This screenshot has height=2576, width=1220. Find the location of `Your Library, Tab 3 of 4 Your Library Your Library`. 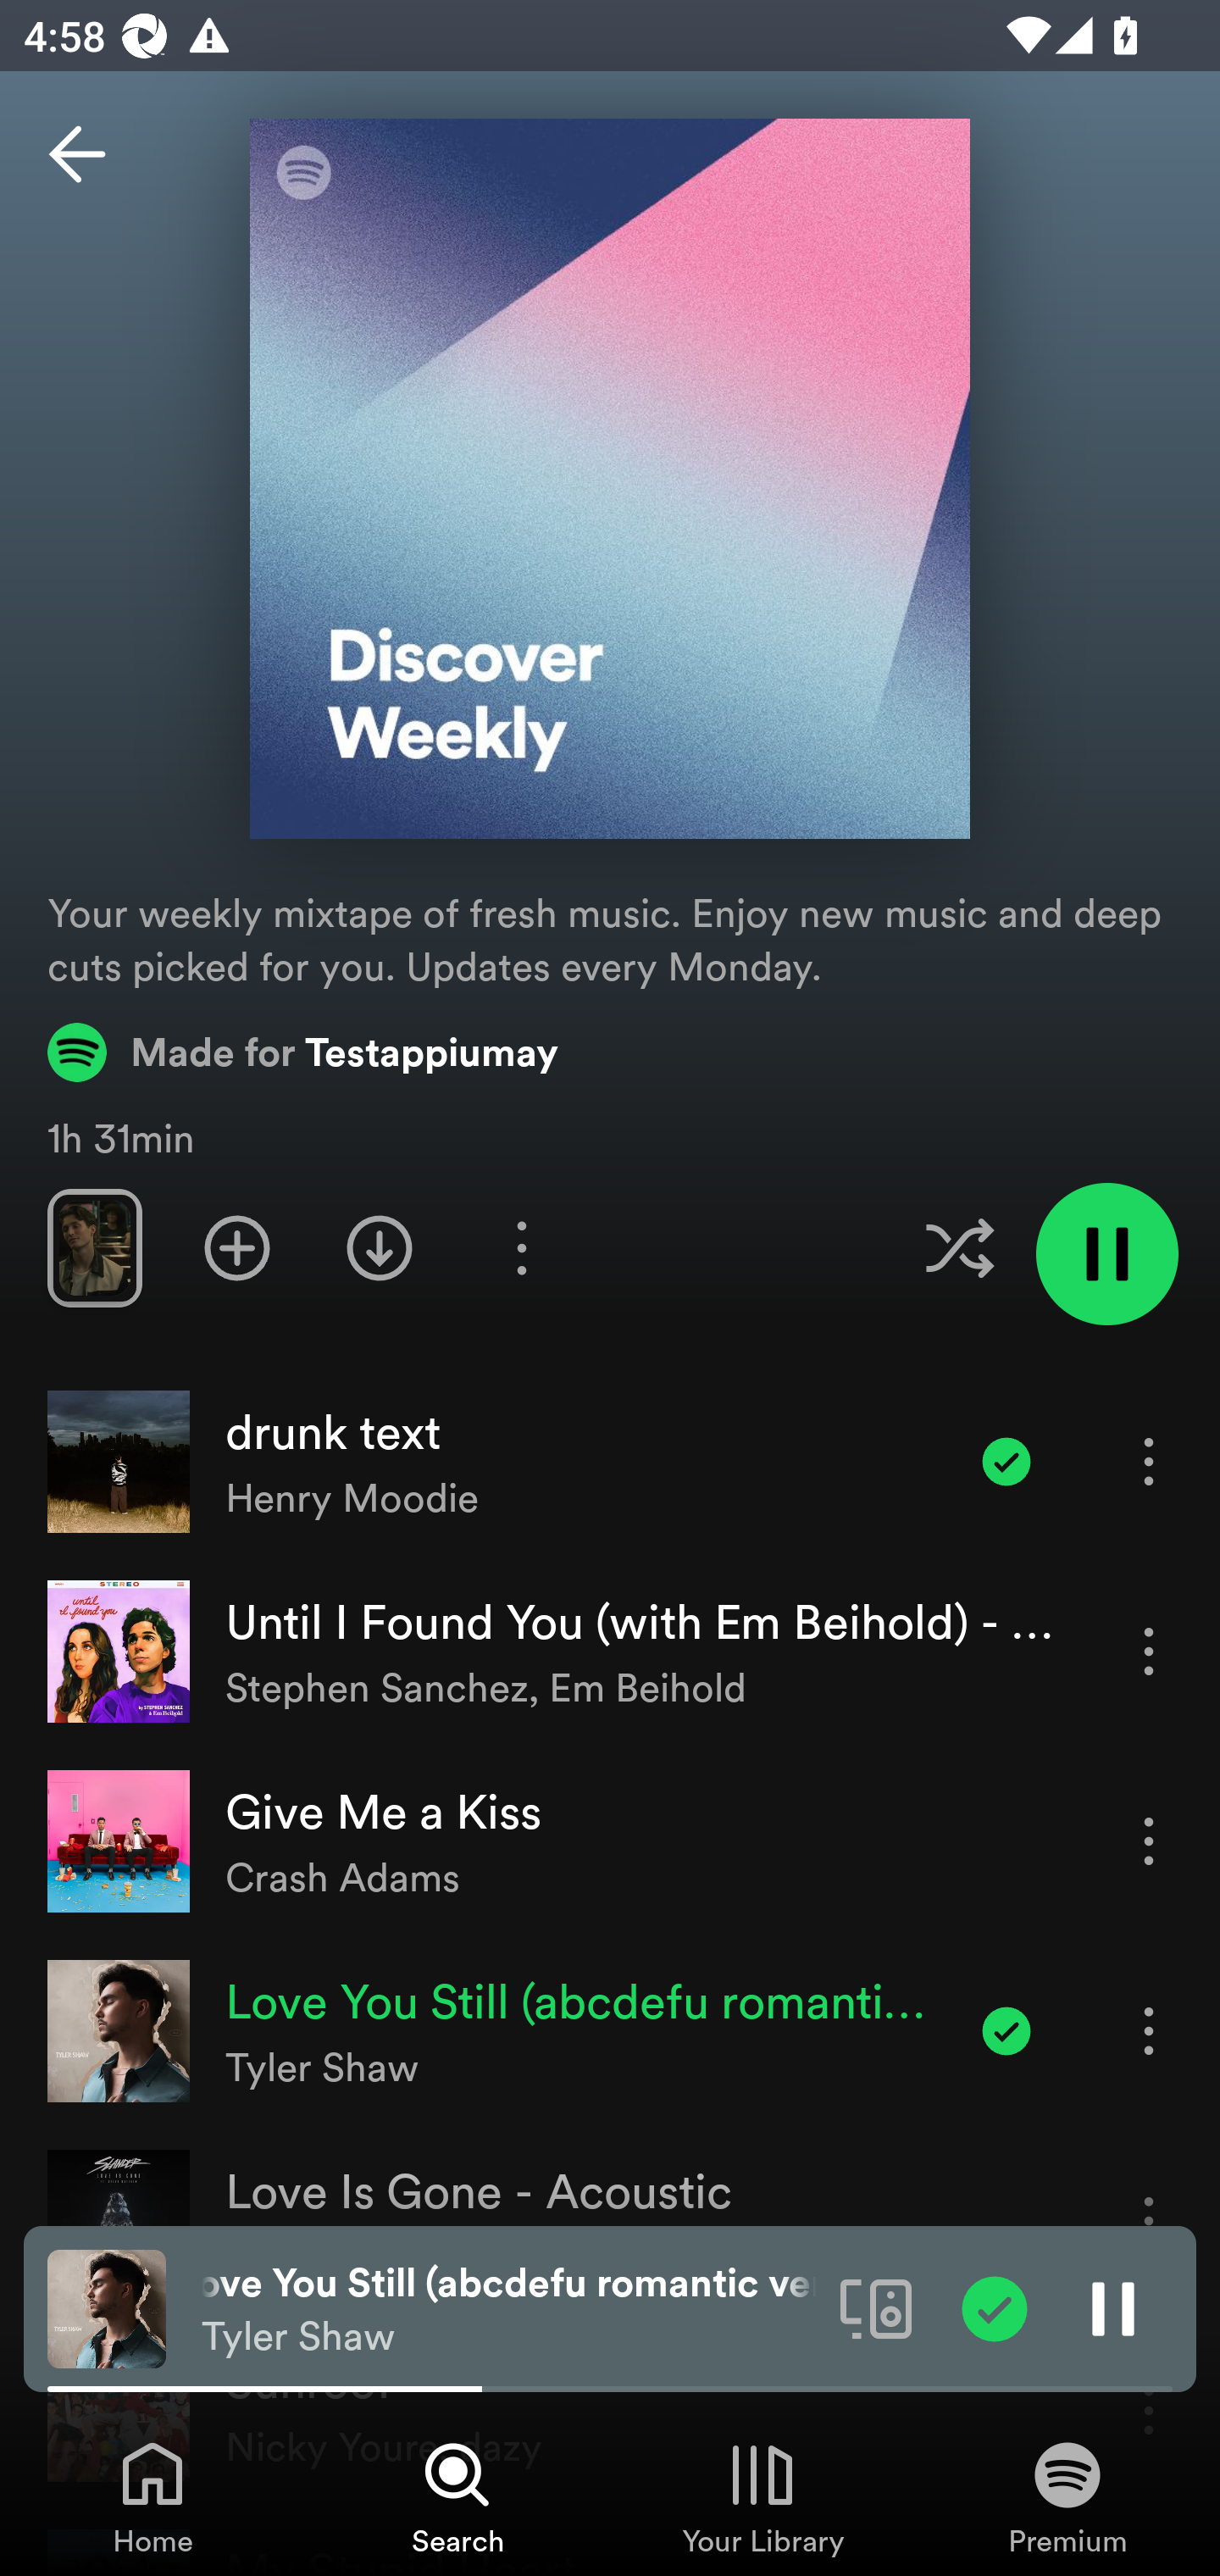

Your Library, Tab 3 of 4 Your Library Your Library is located at coordinates (762, 2496).